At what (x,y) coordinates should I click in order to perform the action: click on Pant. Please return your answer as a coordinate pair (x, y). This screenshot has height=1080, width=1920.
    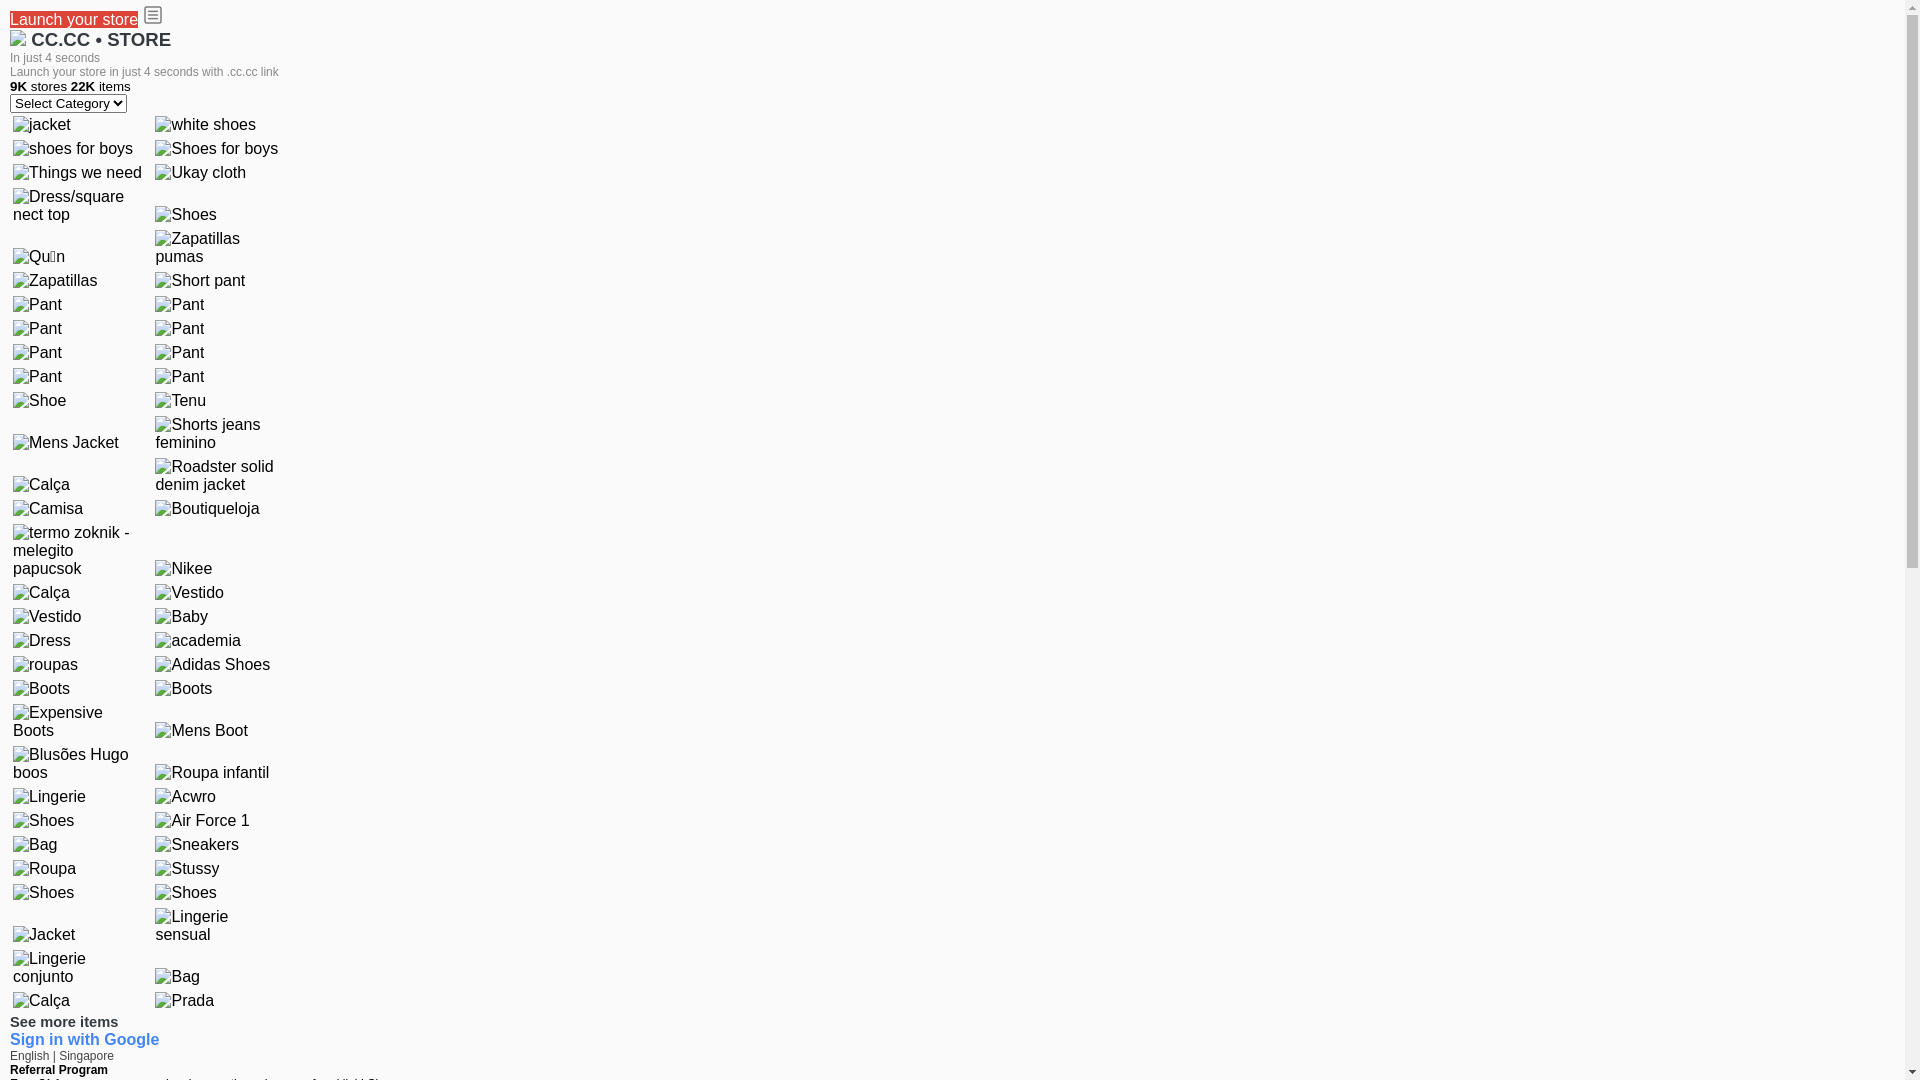
    Looking at the image, I should click on (180, 329).